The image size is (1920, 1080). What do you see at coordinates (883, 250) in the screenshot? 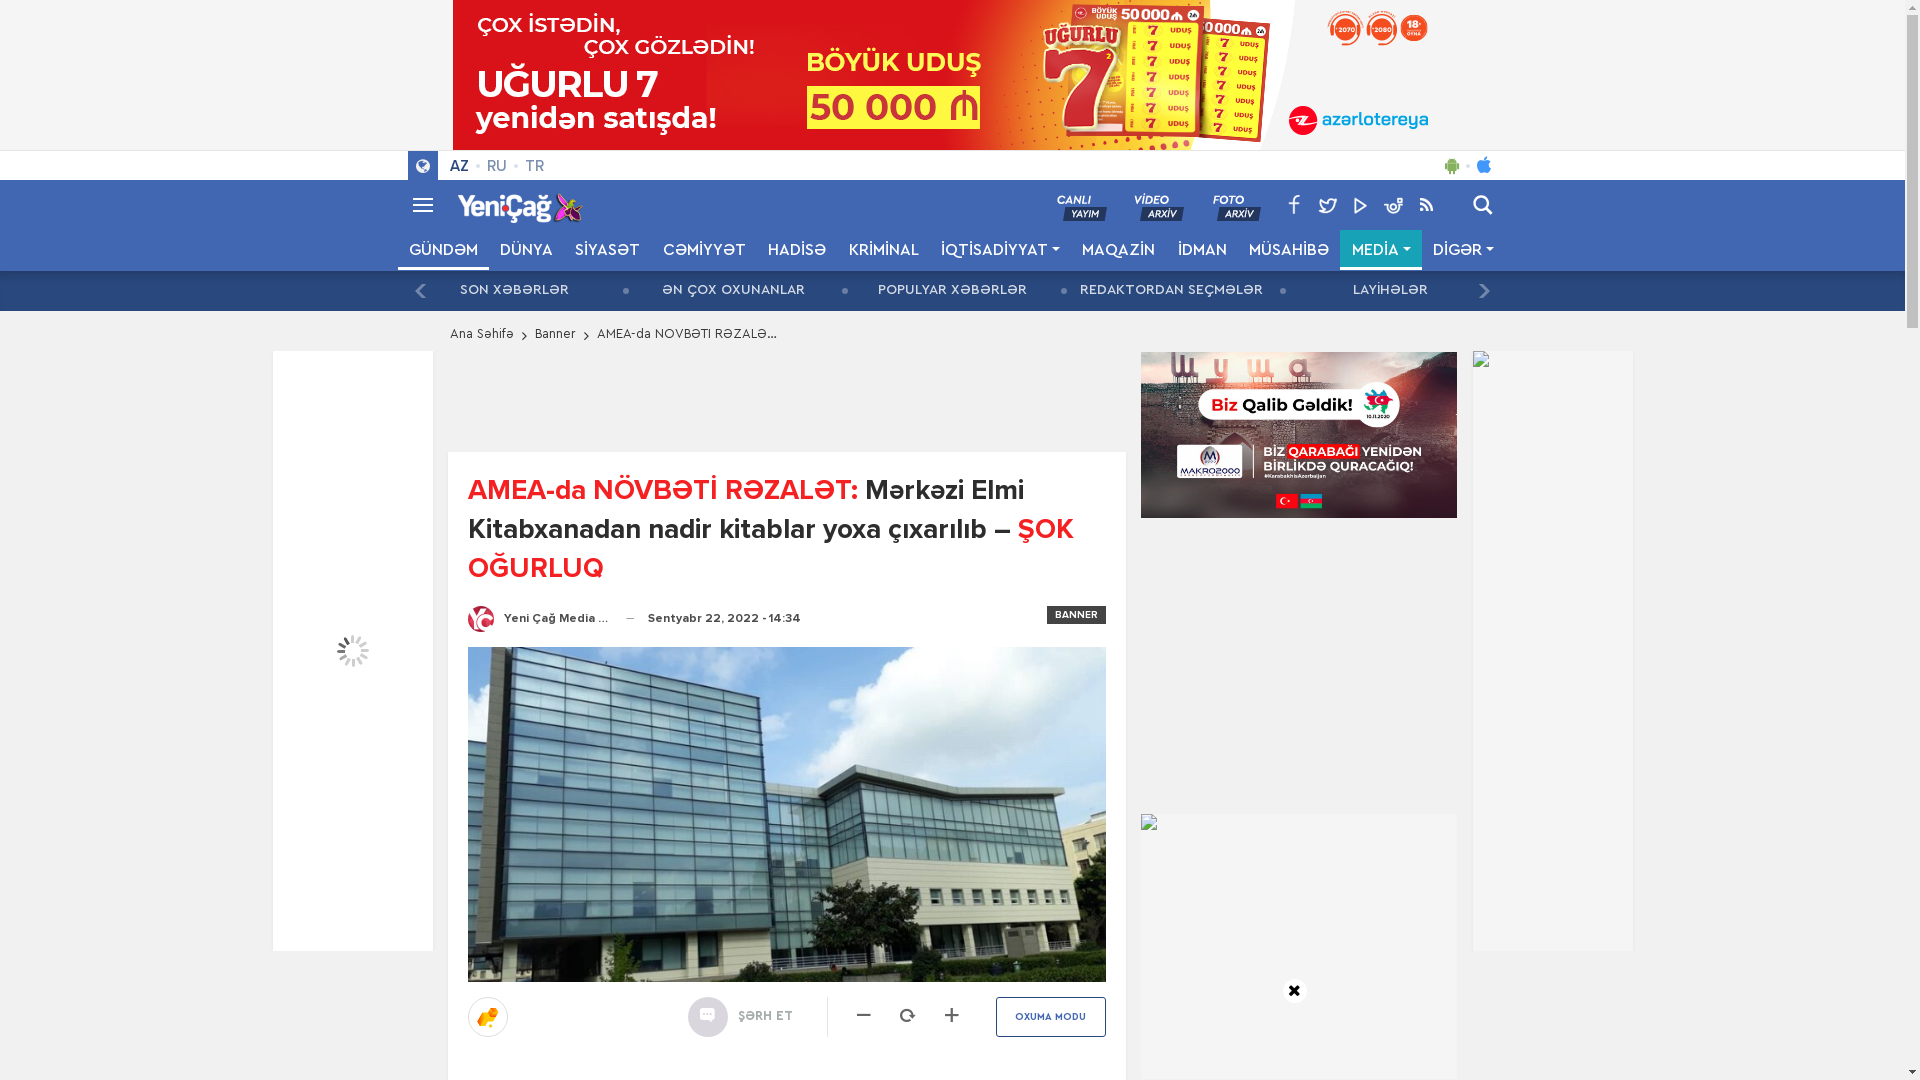
I see `KRIMINAL` at bounding box center [883, 250].